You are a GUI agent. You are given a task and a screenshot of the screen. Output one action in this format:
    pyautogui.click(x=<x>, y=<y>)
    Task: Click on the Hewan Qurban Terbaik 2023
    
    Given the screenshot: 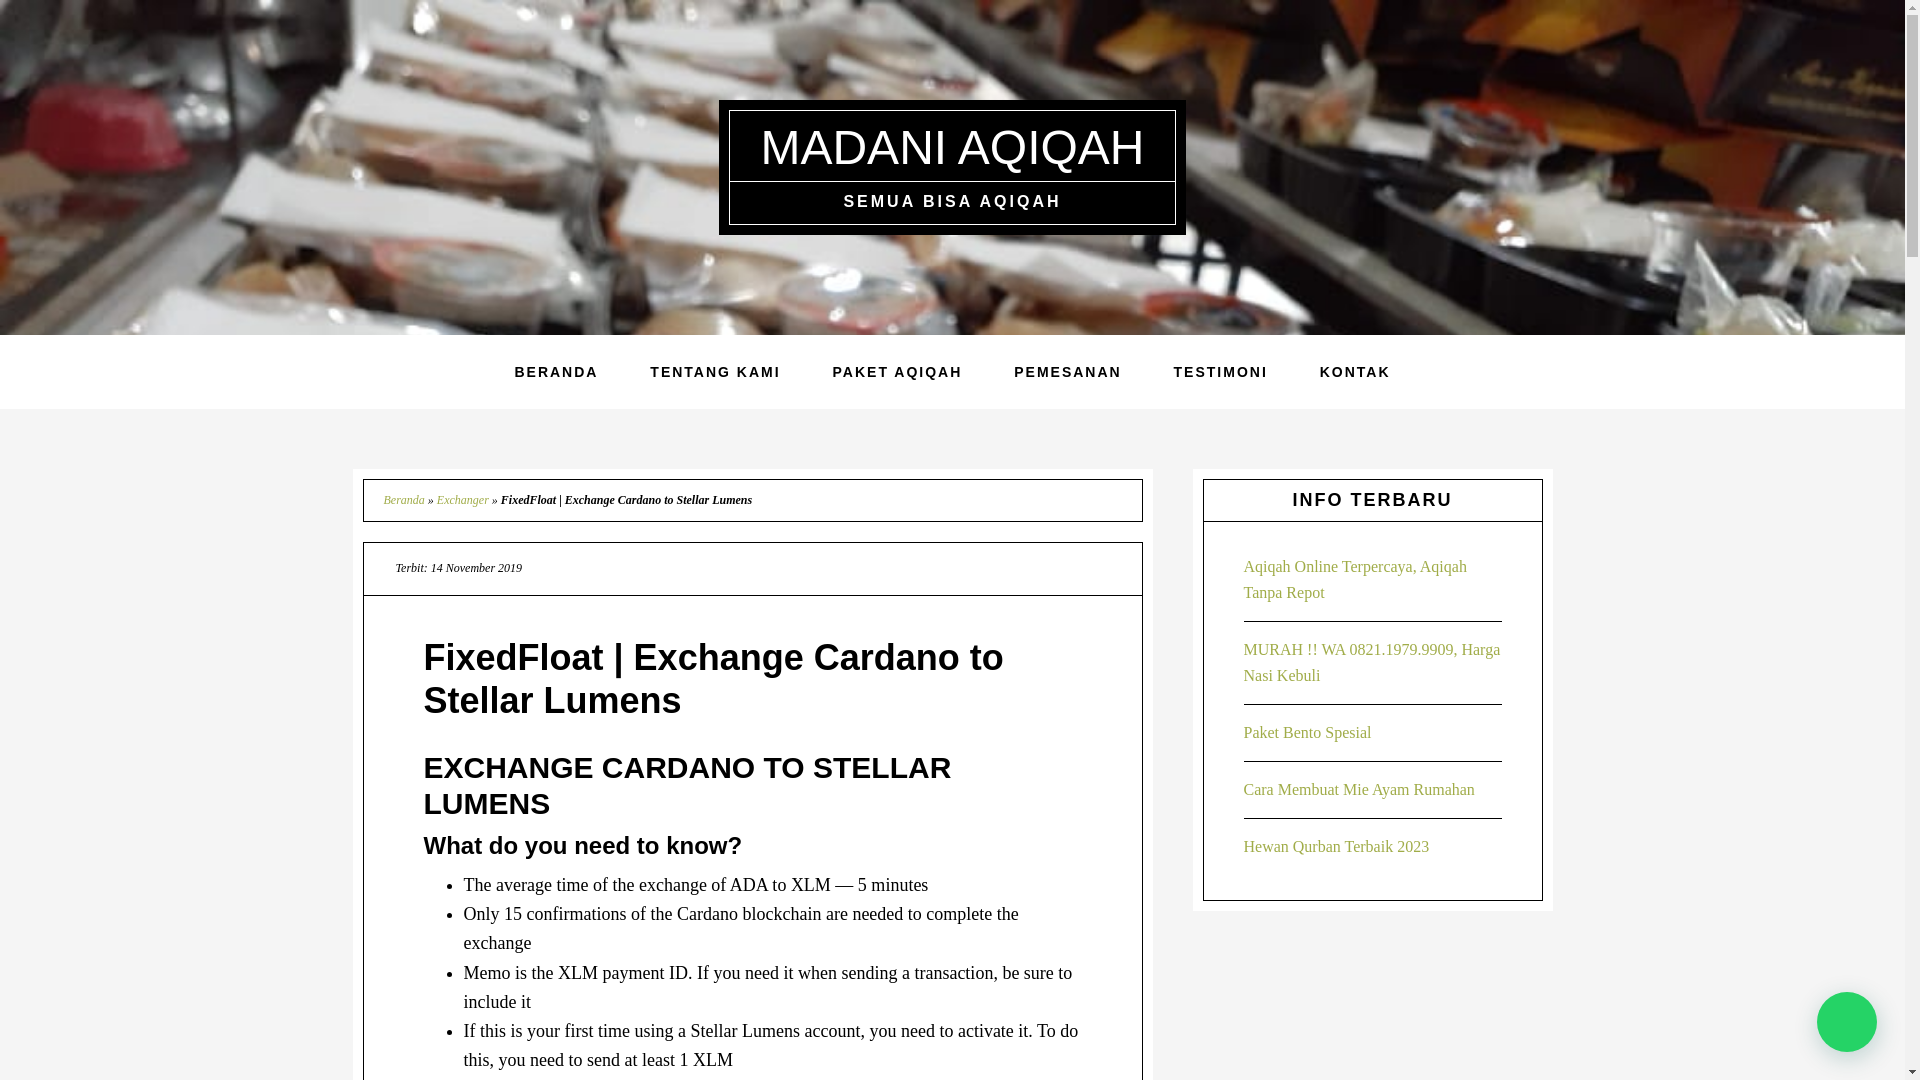 What is the action you would take?
    pyautogui.click(x=1337, y=846)
    